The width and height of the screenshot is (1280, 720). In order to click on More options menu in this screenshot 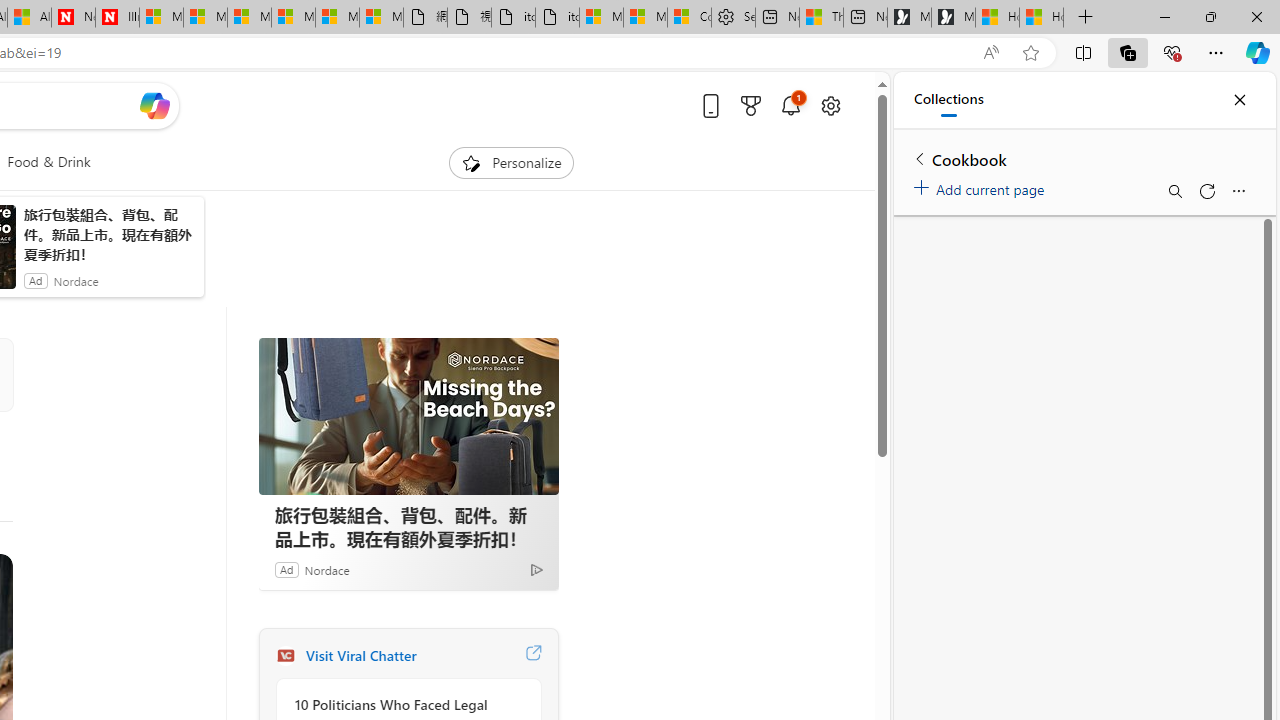, I will do `click(1238, 190)`.